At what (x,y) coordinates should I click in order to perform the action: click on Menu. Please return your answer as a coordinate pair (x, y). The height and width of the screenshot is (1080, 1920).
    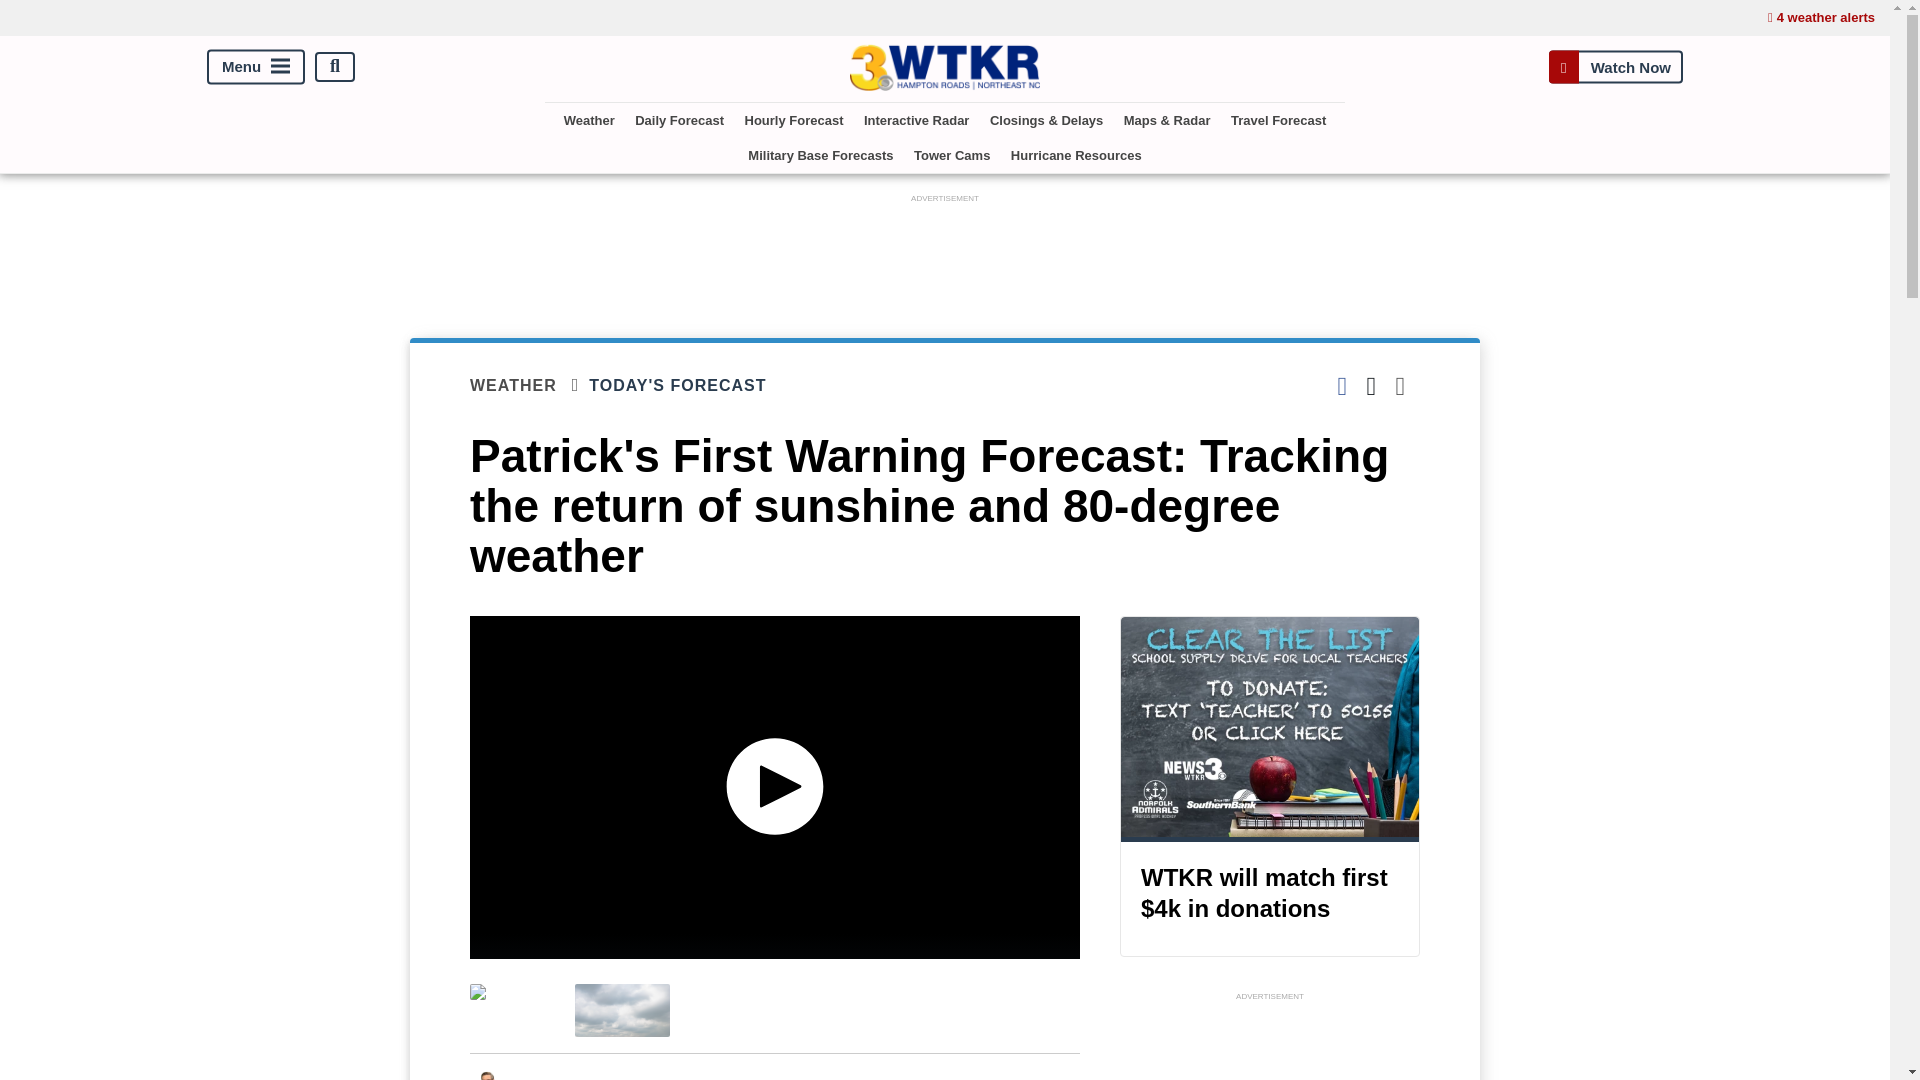
    Looking at the image, I should click on (256, 66).